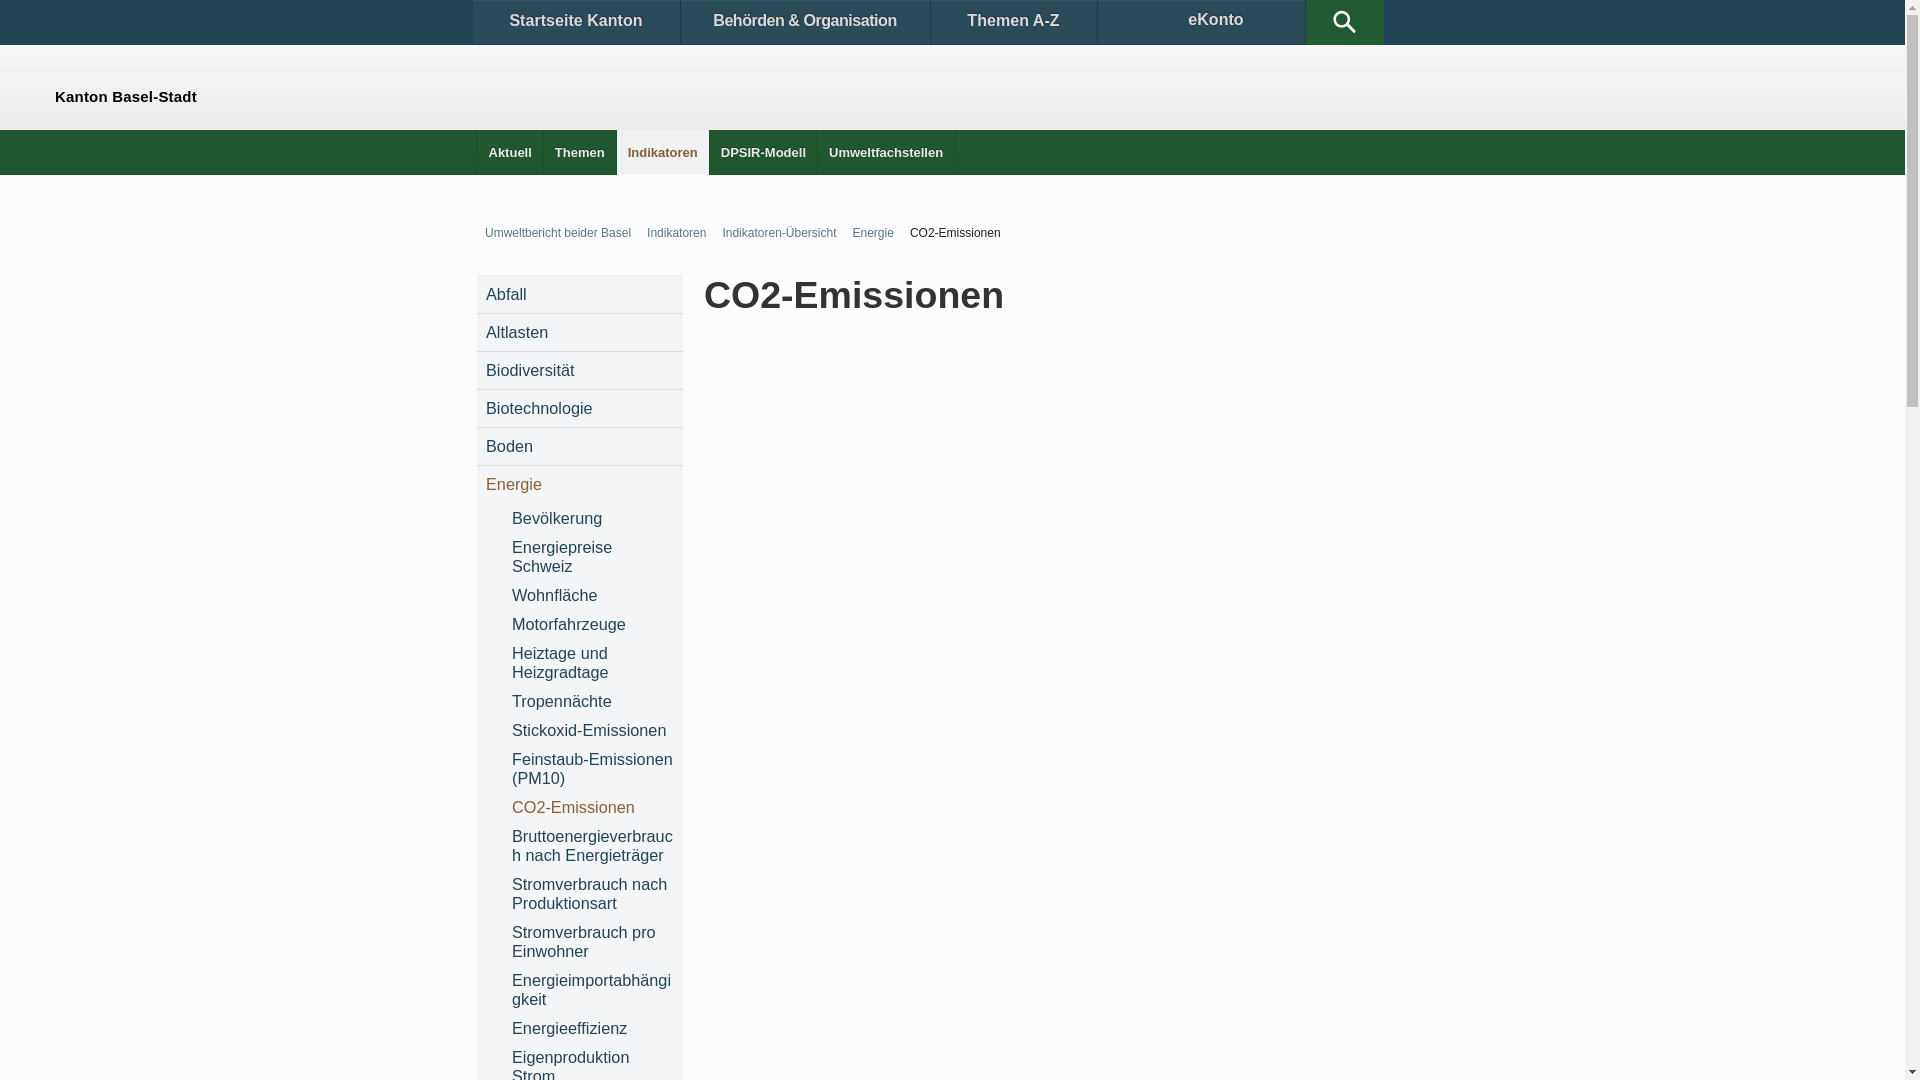  Describe the element at coordinates (672, 233) in the screenshot. I see `Indikatoren` at that location.